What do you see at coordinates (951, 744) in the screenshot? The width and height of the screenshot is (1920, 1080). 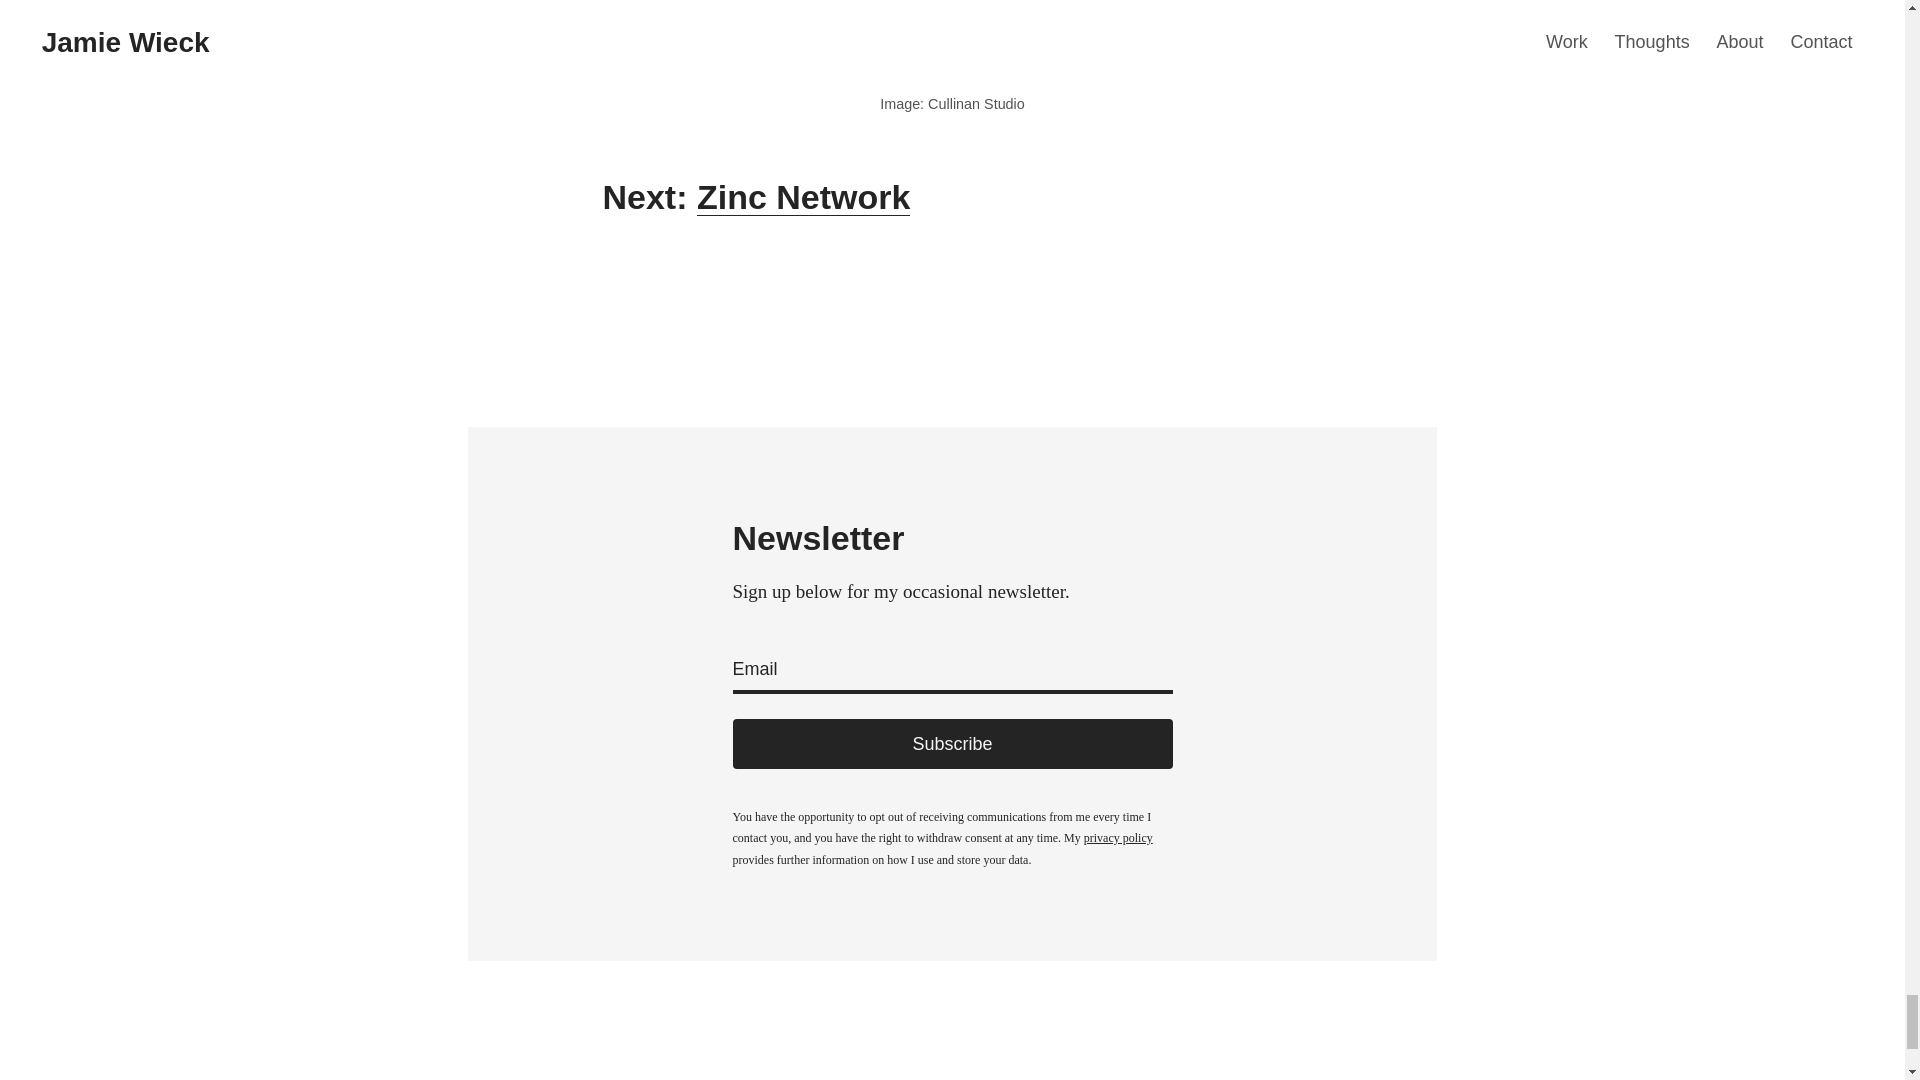 I see `Subscribe` at bounding box center [951, 744].